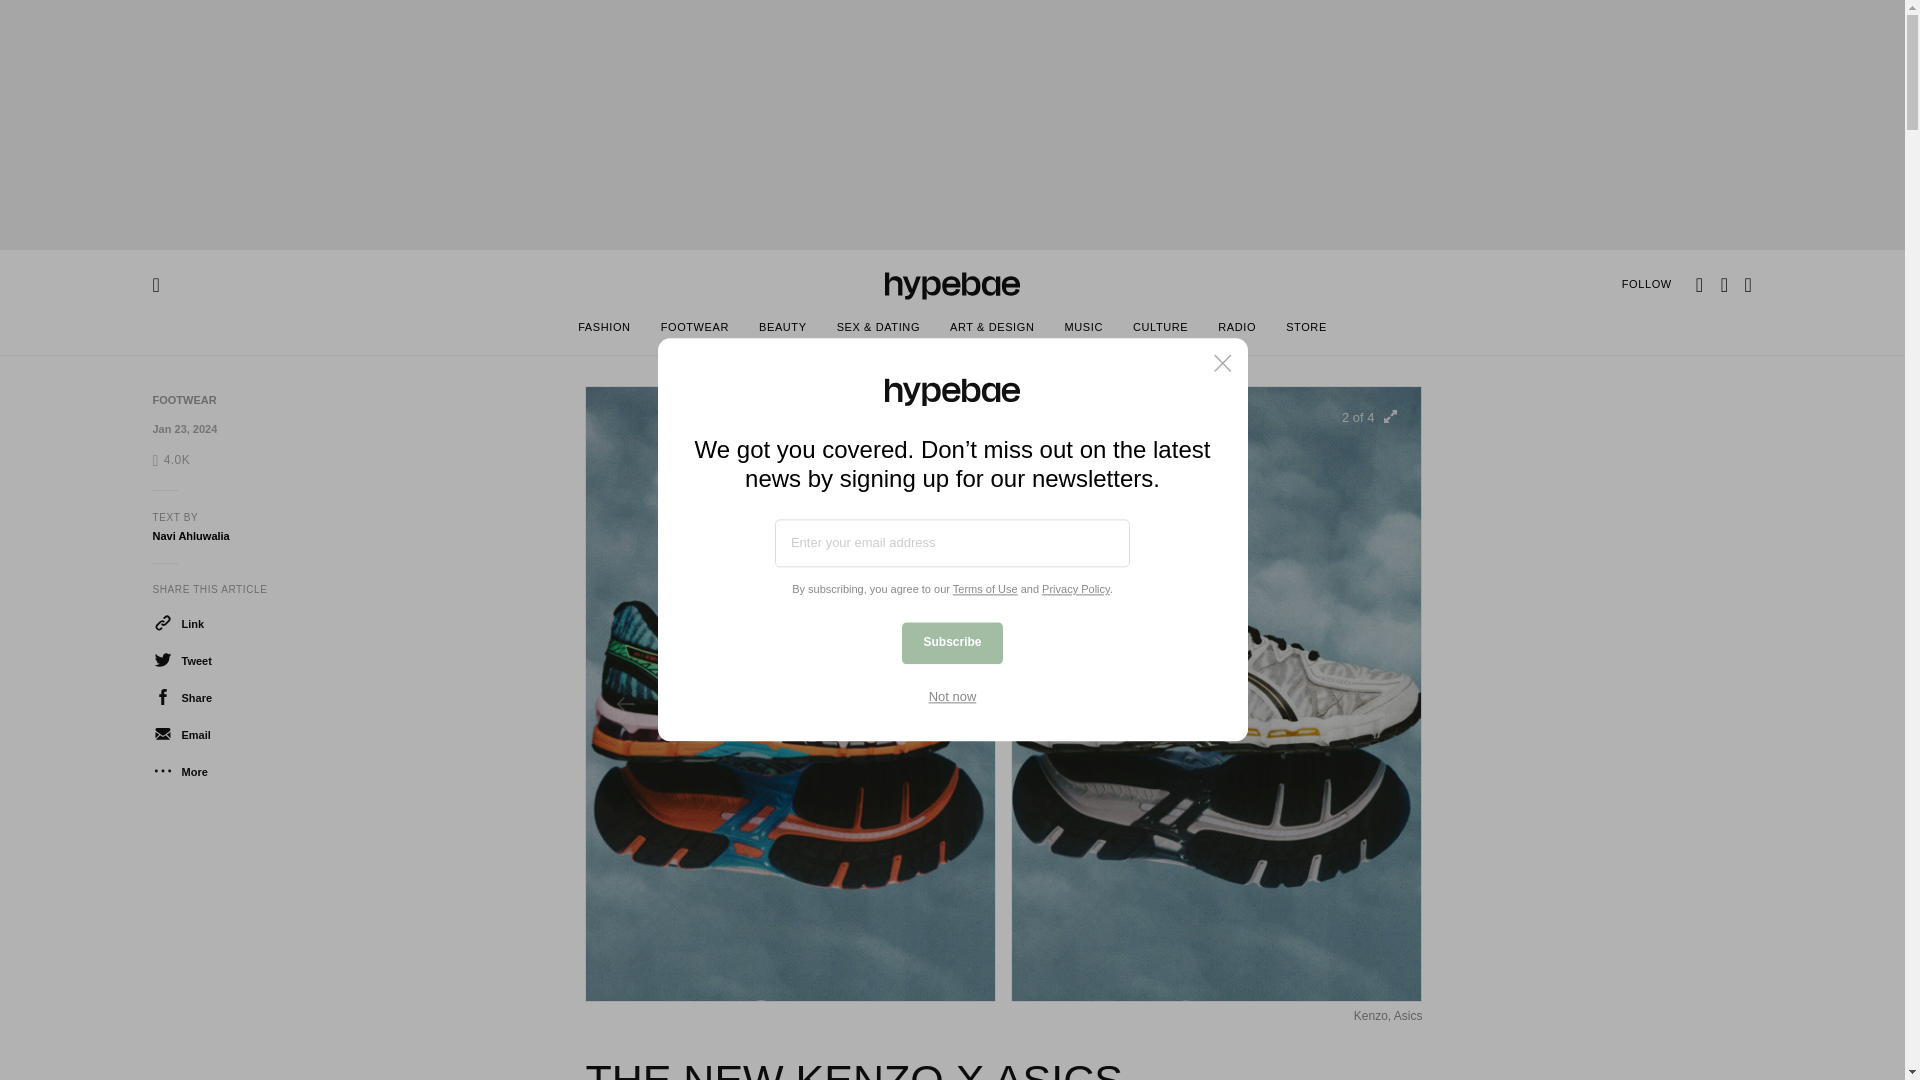 This screenshot has height=1080, width=1920. What do you see at coordinates (694, 330) in the screenshot?
I see `FOOTWEAR` at bounding box center [694, 330].